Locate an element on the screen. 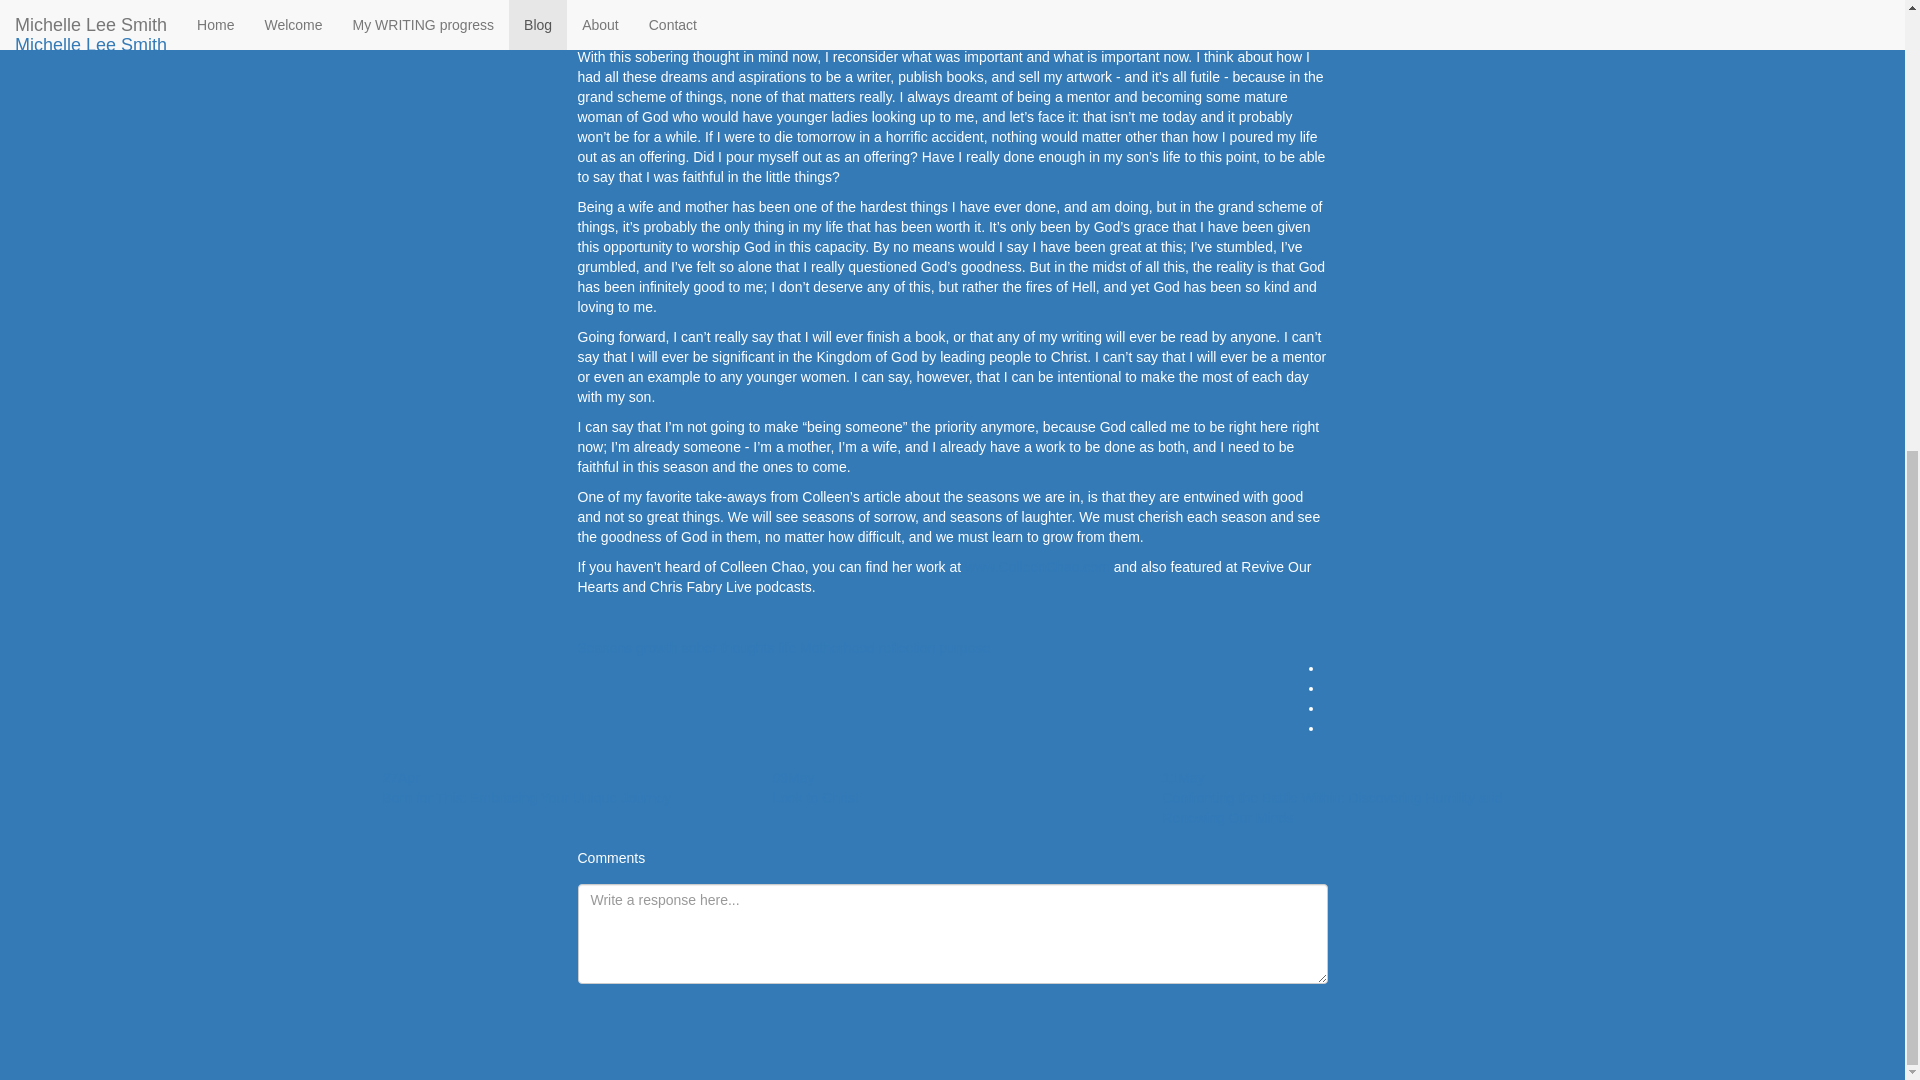 This screenshot has width=1920, height=1080. 09May is located at coordinates (792, 778).